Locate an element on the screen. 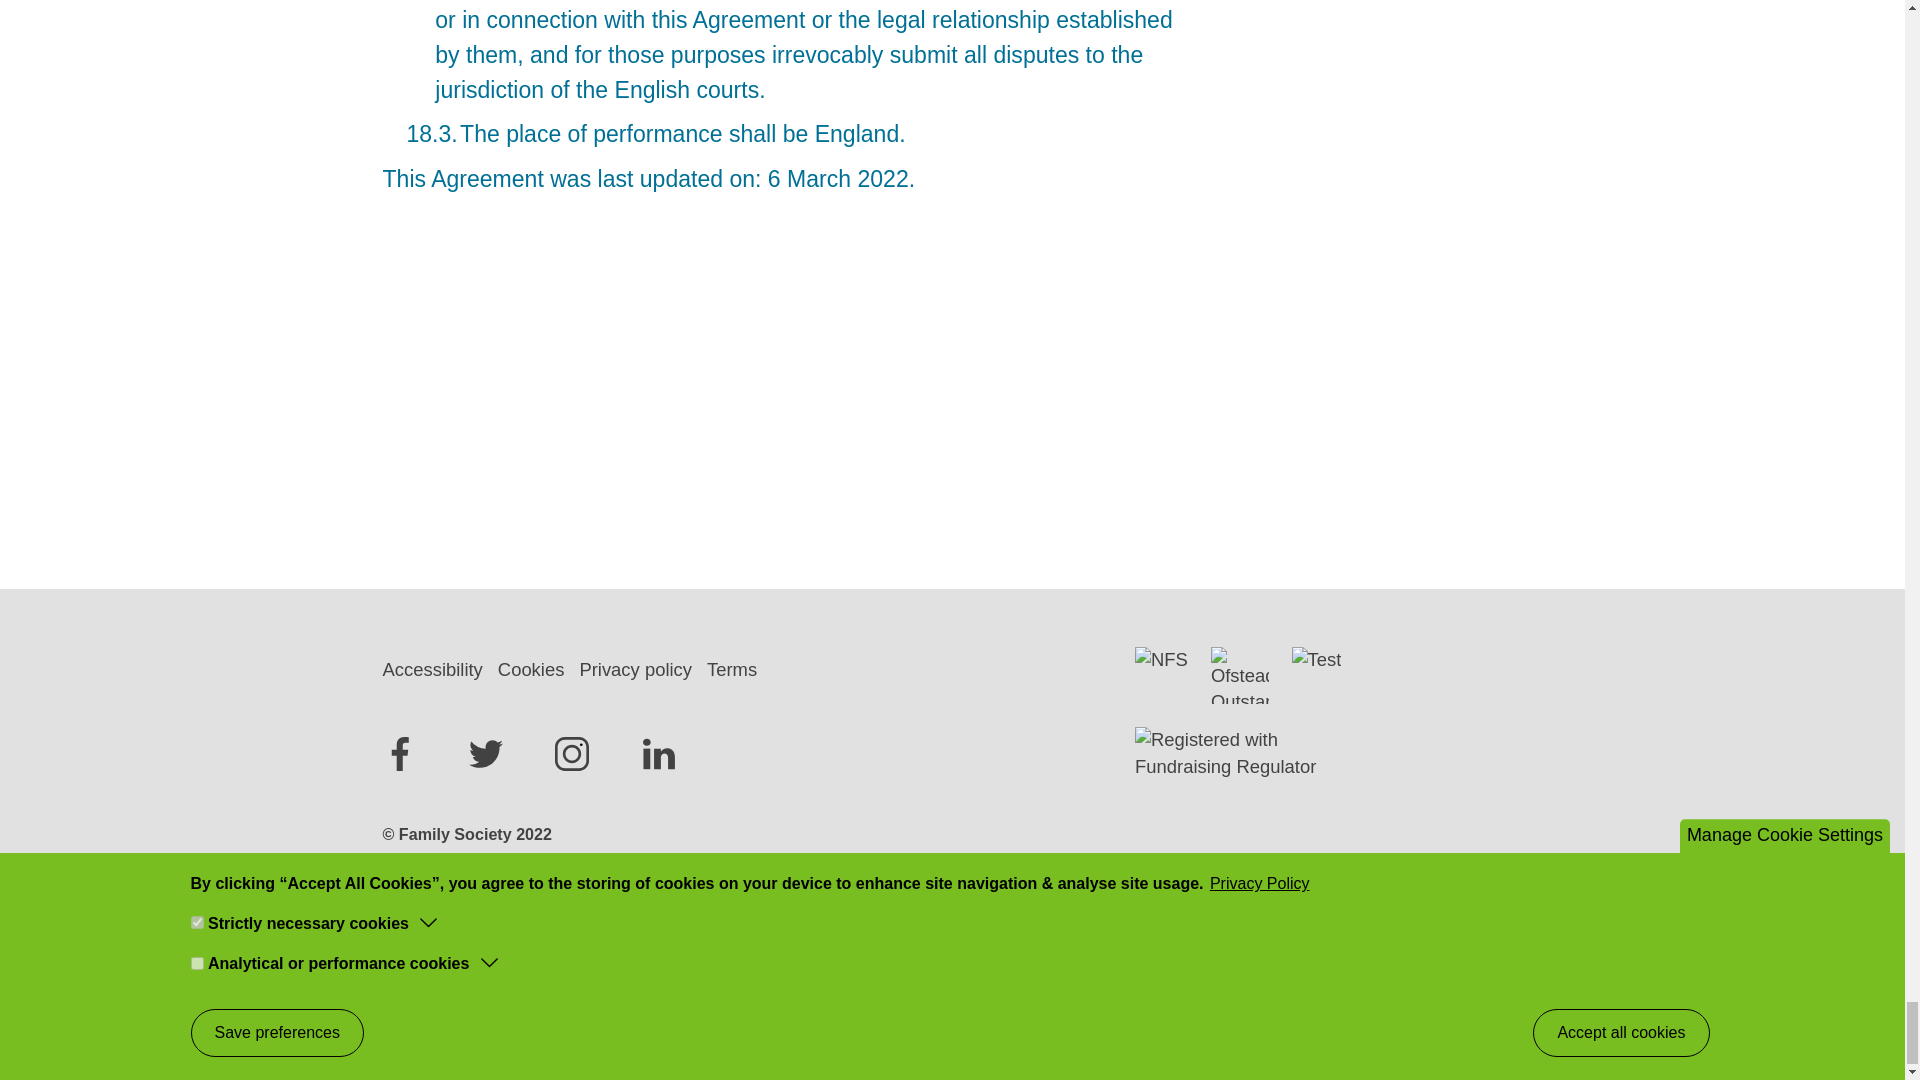 The height and width of the screenshot is (1080, 1920). Cookies is located at coordinates (538, 670).